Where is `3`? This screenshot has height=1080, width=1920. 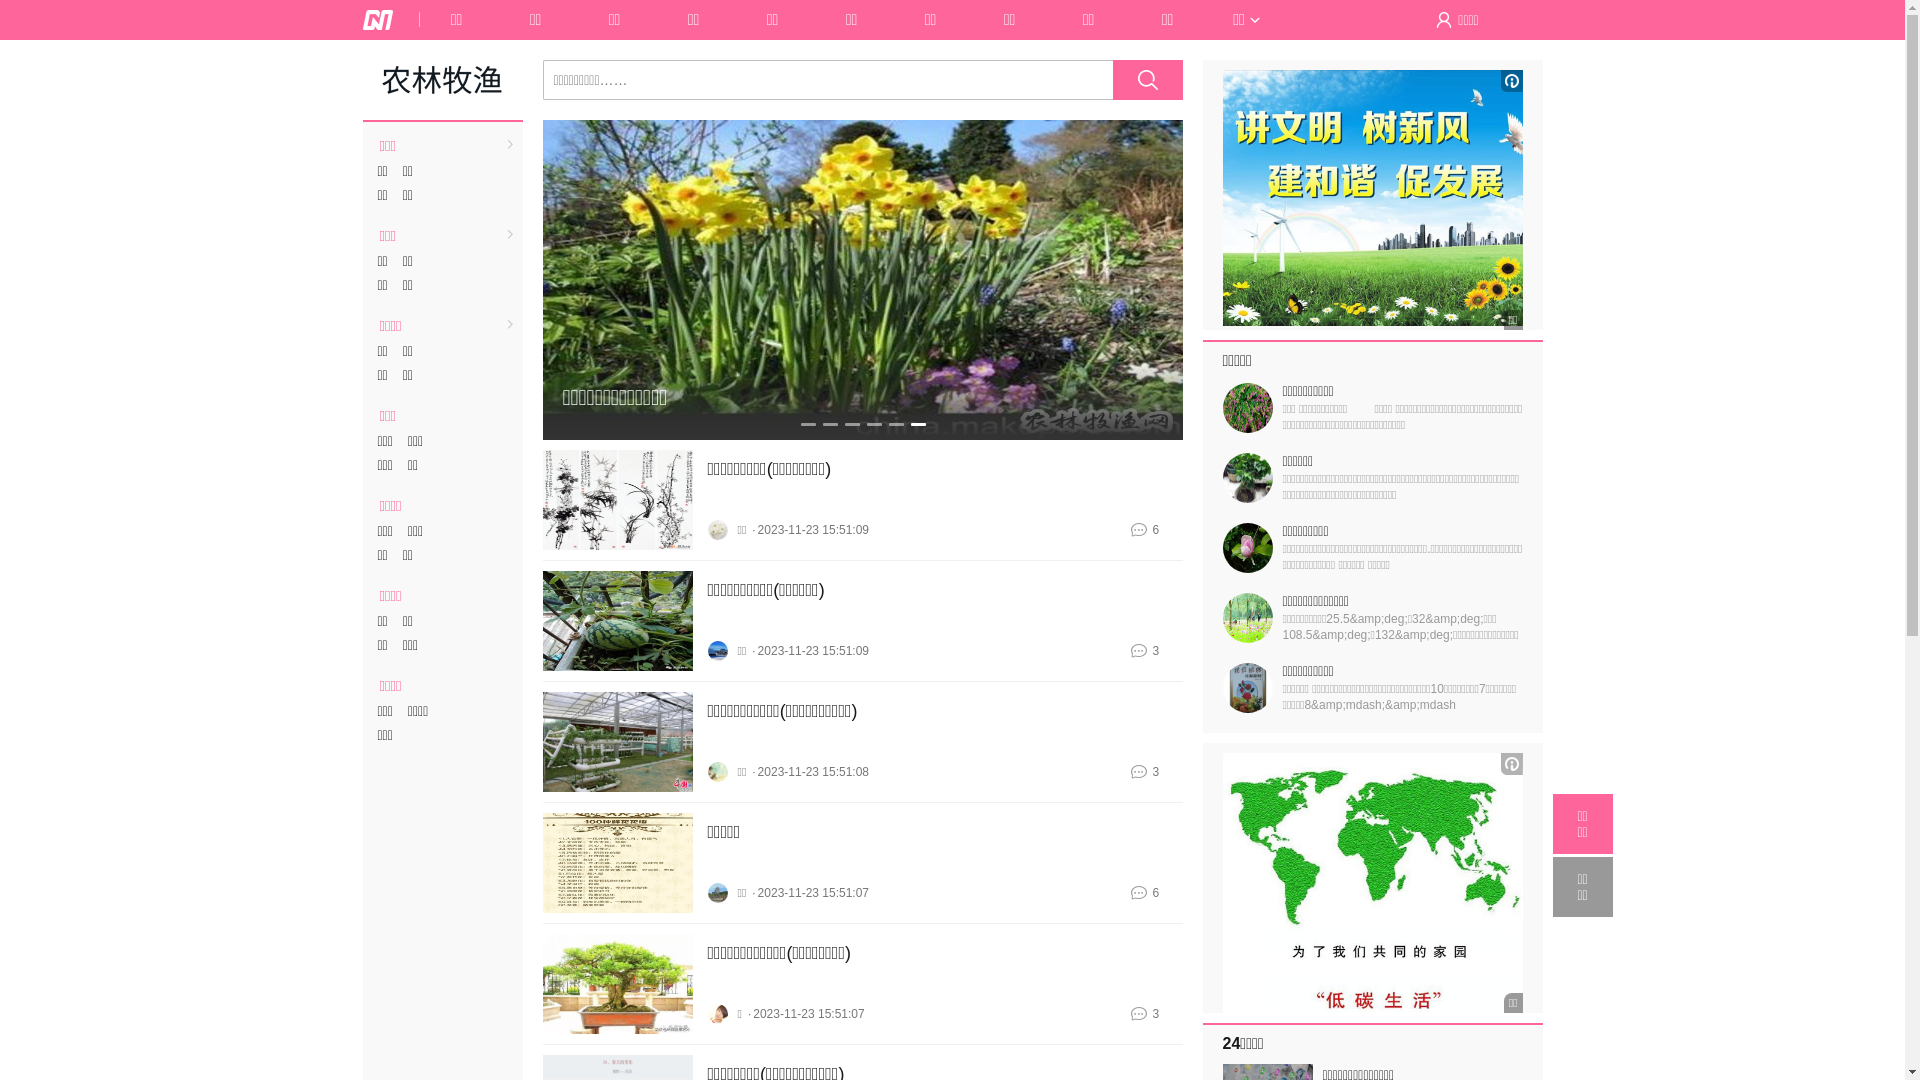
3 is located at coordinates (1156, 1014).